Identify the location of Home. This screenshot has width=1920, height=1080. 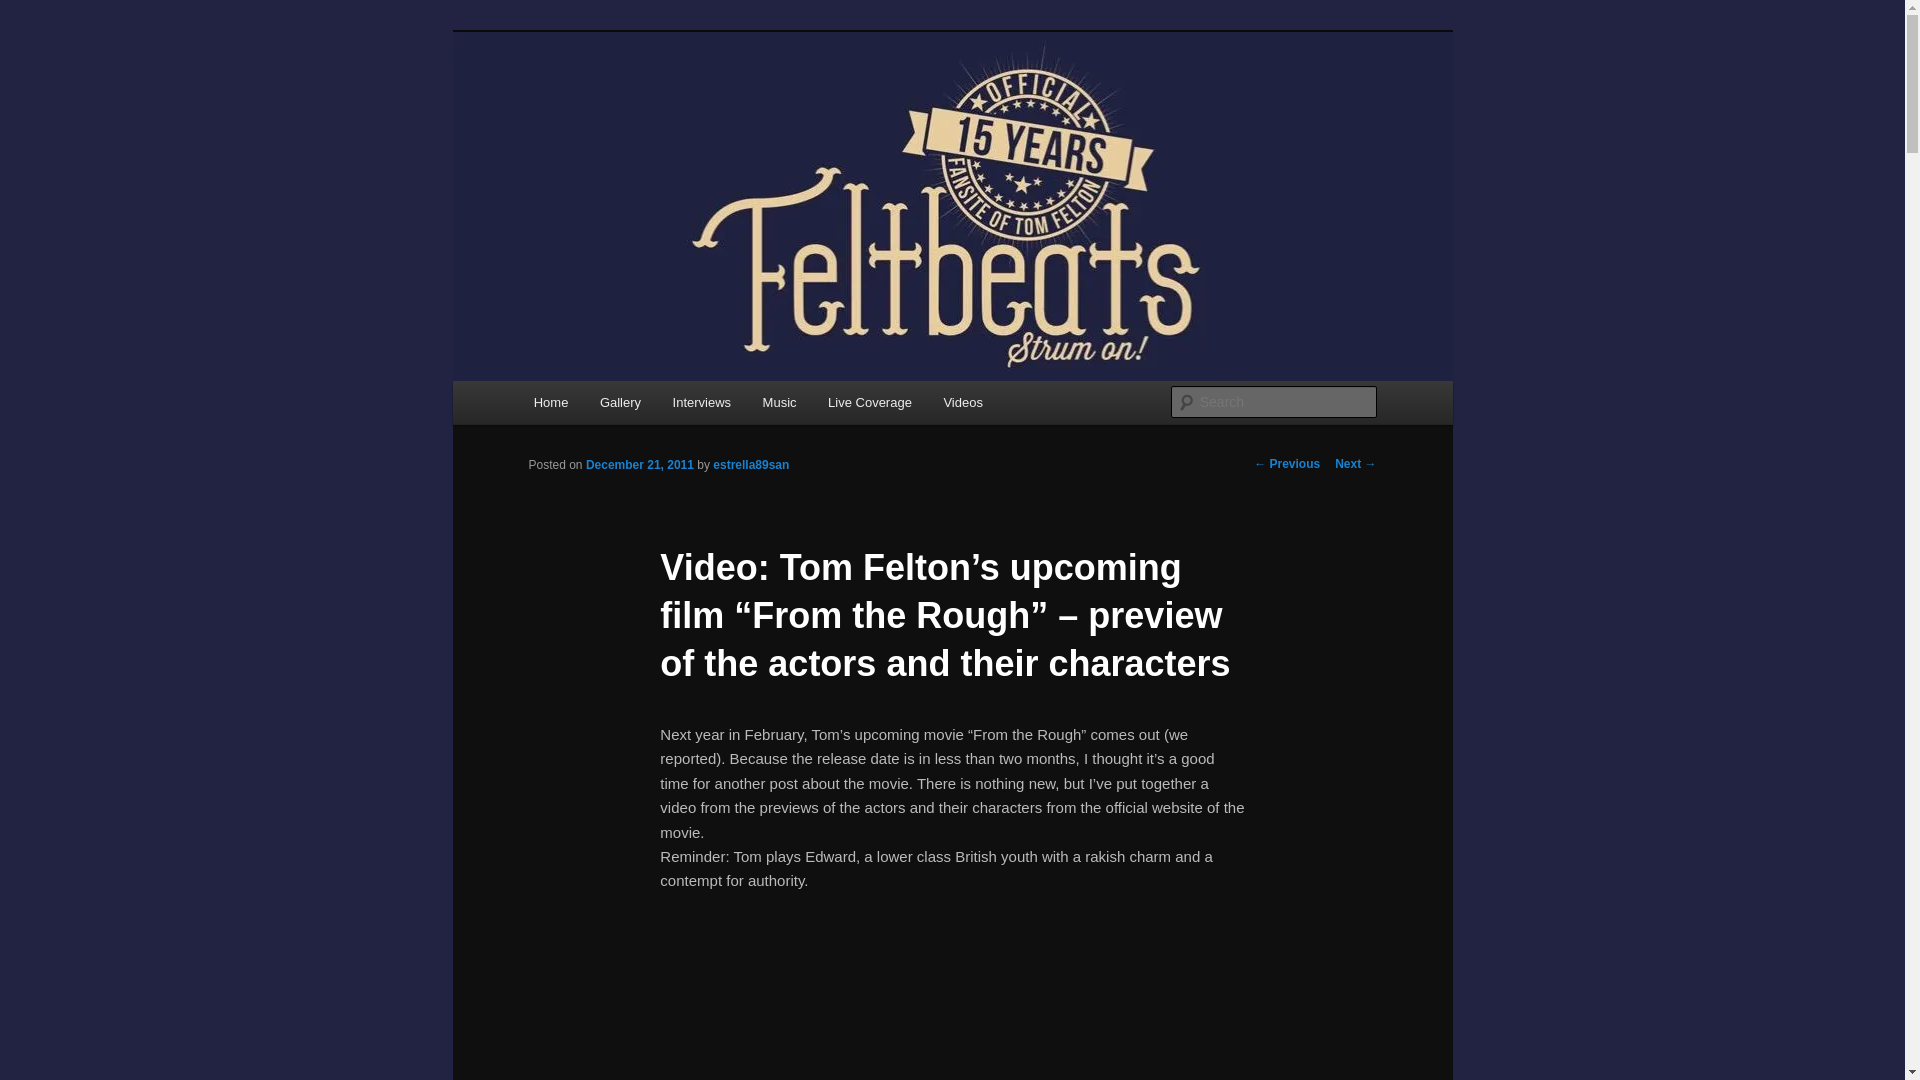
(550, 402).